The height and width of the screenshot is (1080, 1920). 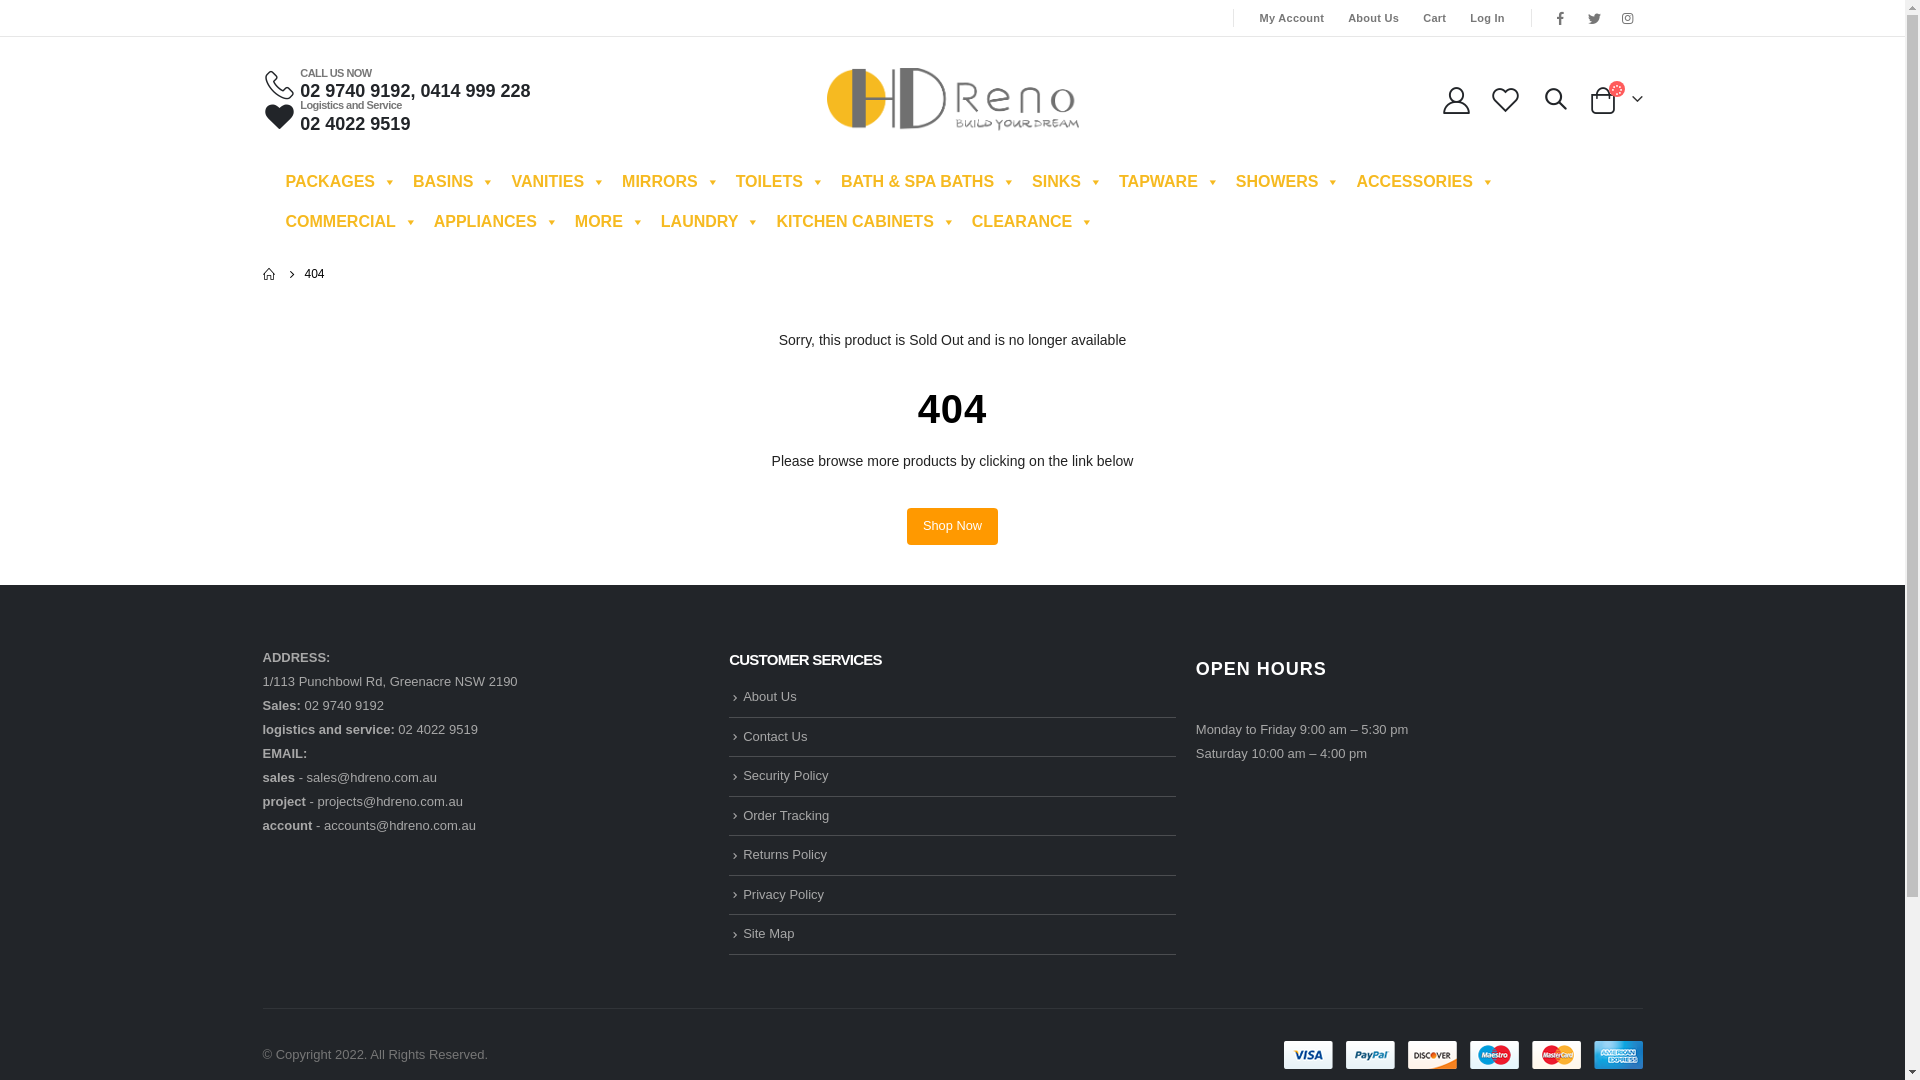 What do you see at coordinates (1374, 18) in the screenshot?
I see `About Us` at bounding box center [1374, 18].